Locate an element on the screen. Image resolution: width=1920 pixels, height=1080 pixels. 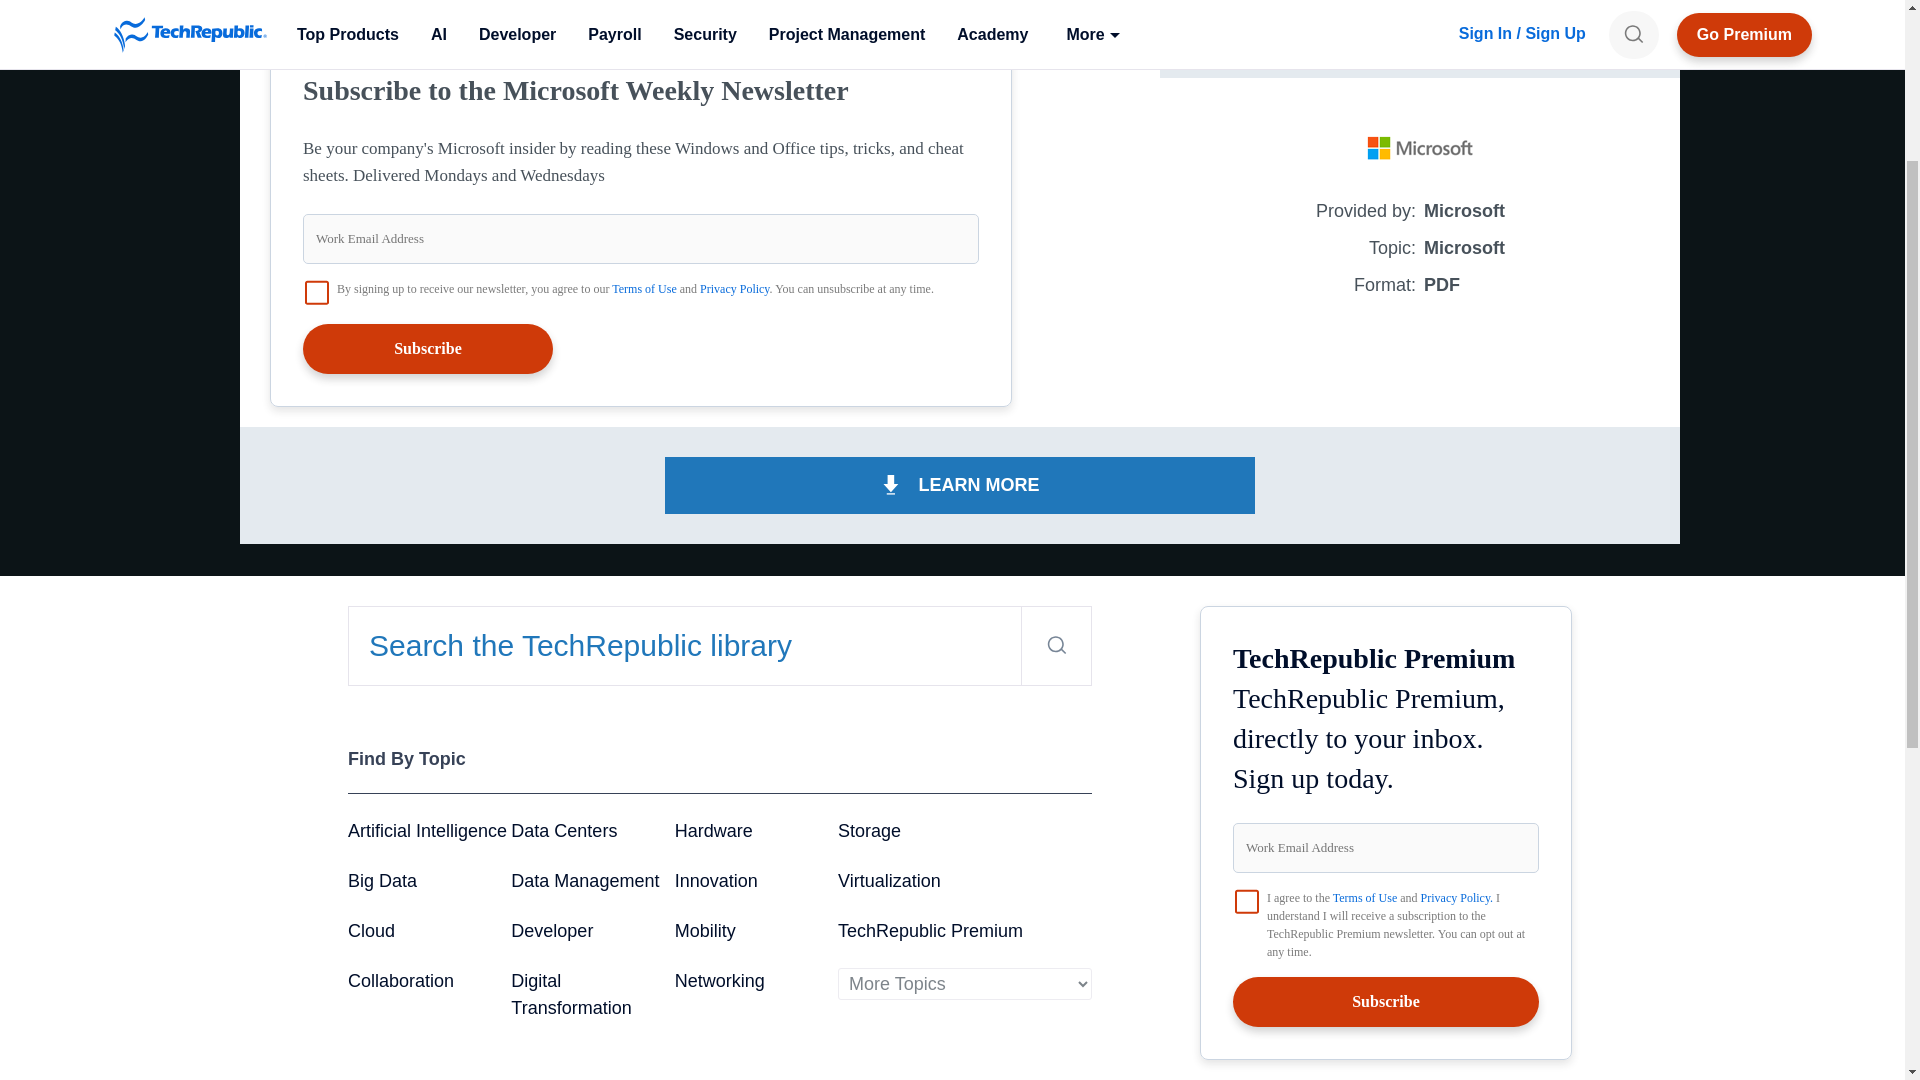
LEARN MORE is located at coordinates (960, 485).